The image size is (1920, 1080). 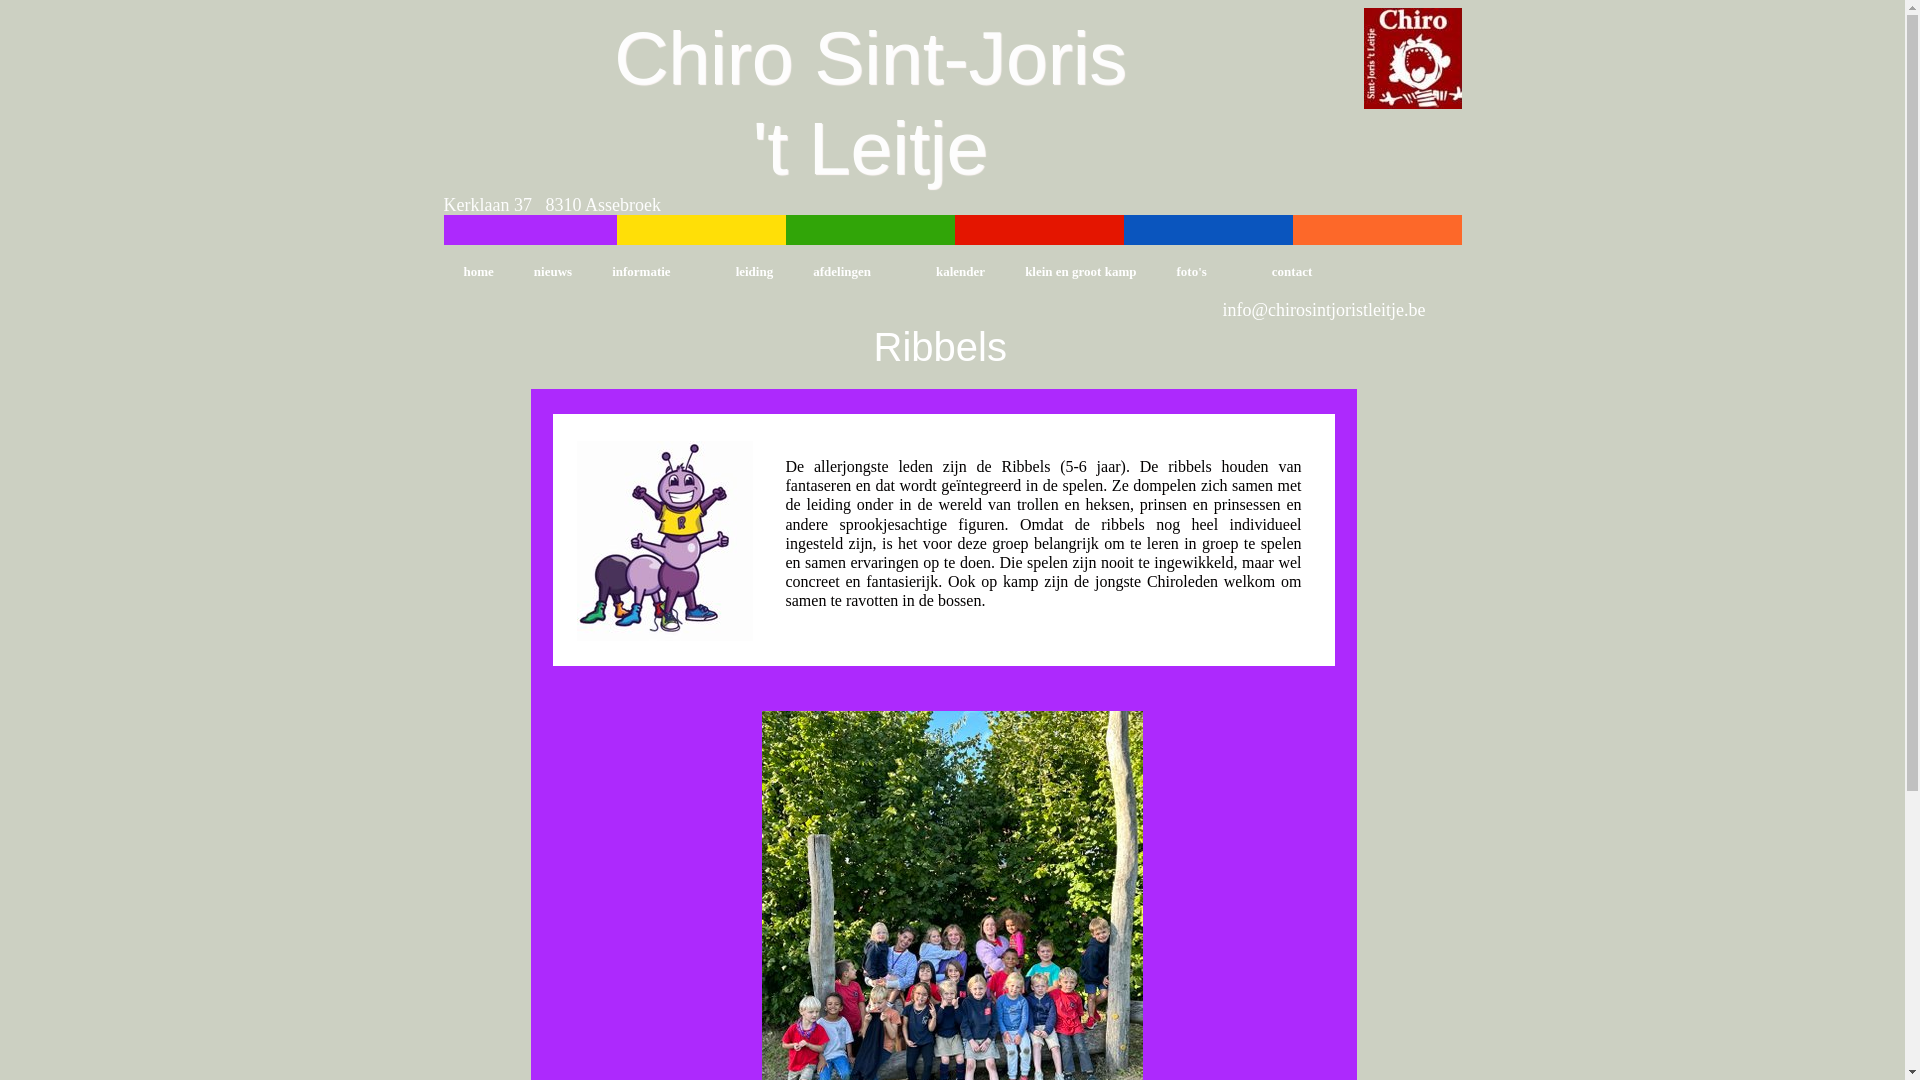 I want to click on afdelingen, so click(x=854, y=272).